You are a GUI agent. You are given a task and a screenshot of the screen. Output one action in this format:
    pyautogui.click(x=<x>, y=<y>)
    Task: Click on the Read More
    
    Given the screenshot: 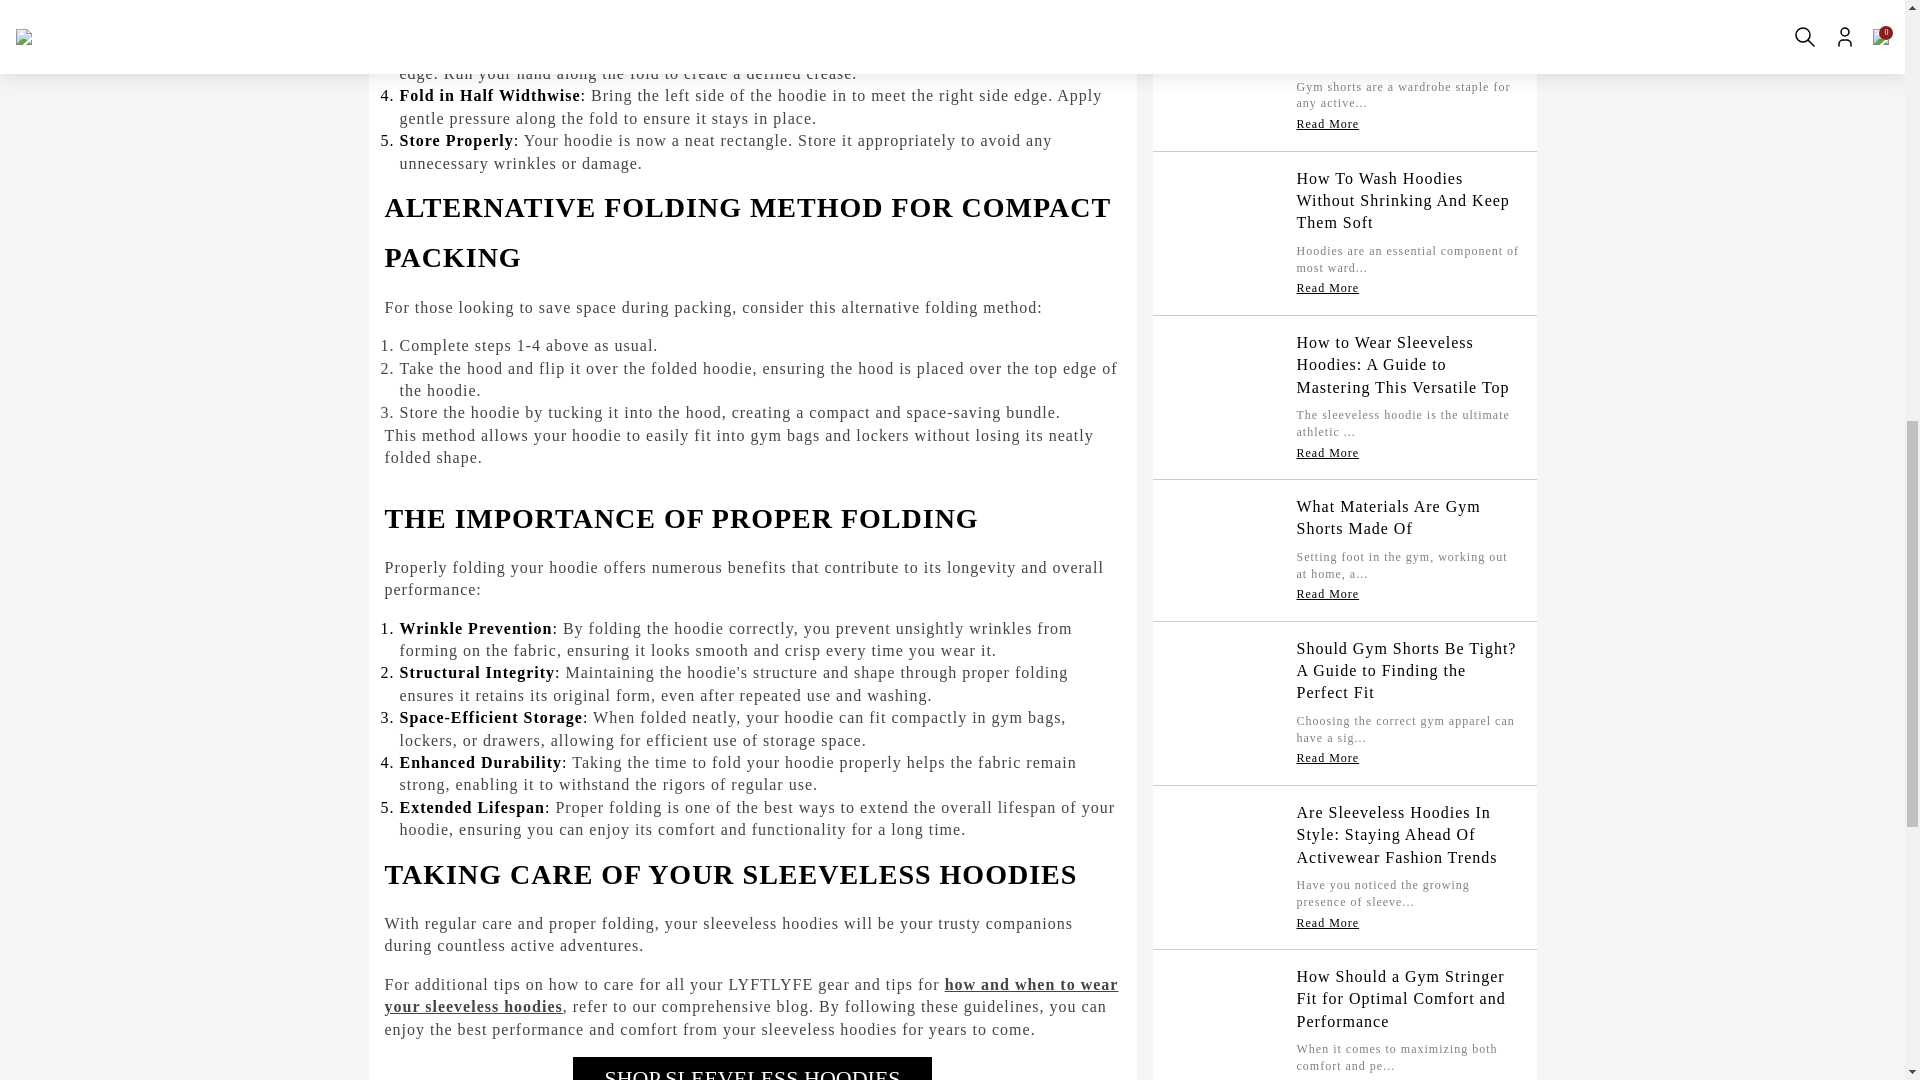 What is the action you would take?
    pyautogui.click(x=1328, y=344)
    